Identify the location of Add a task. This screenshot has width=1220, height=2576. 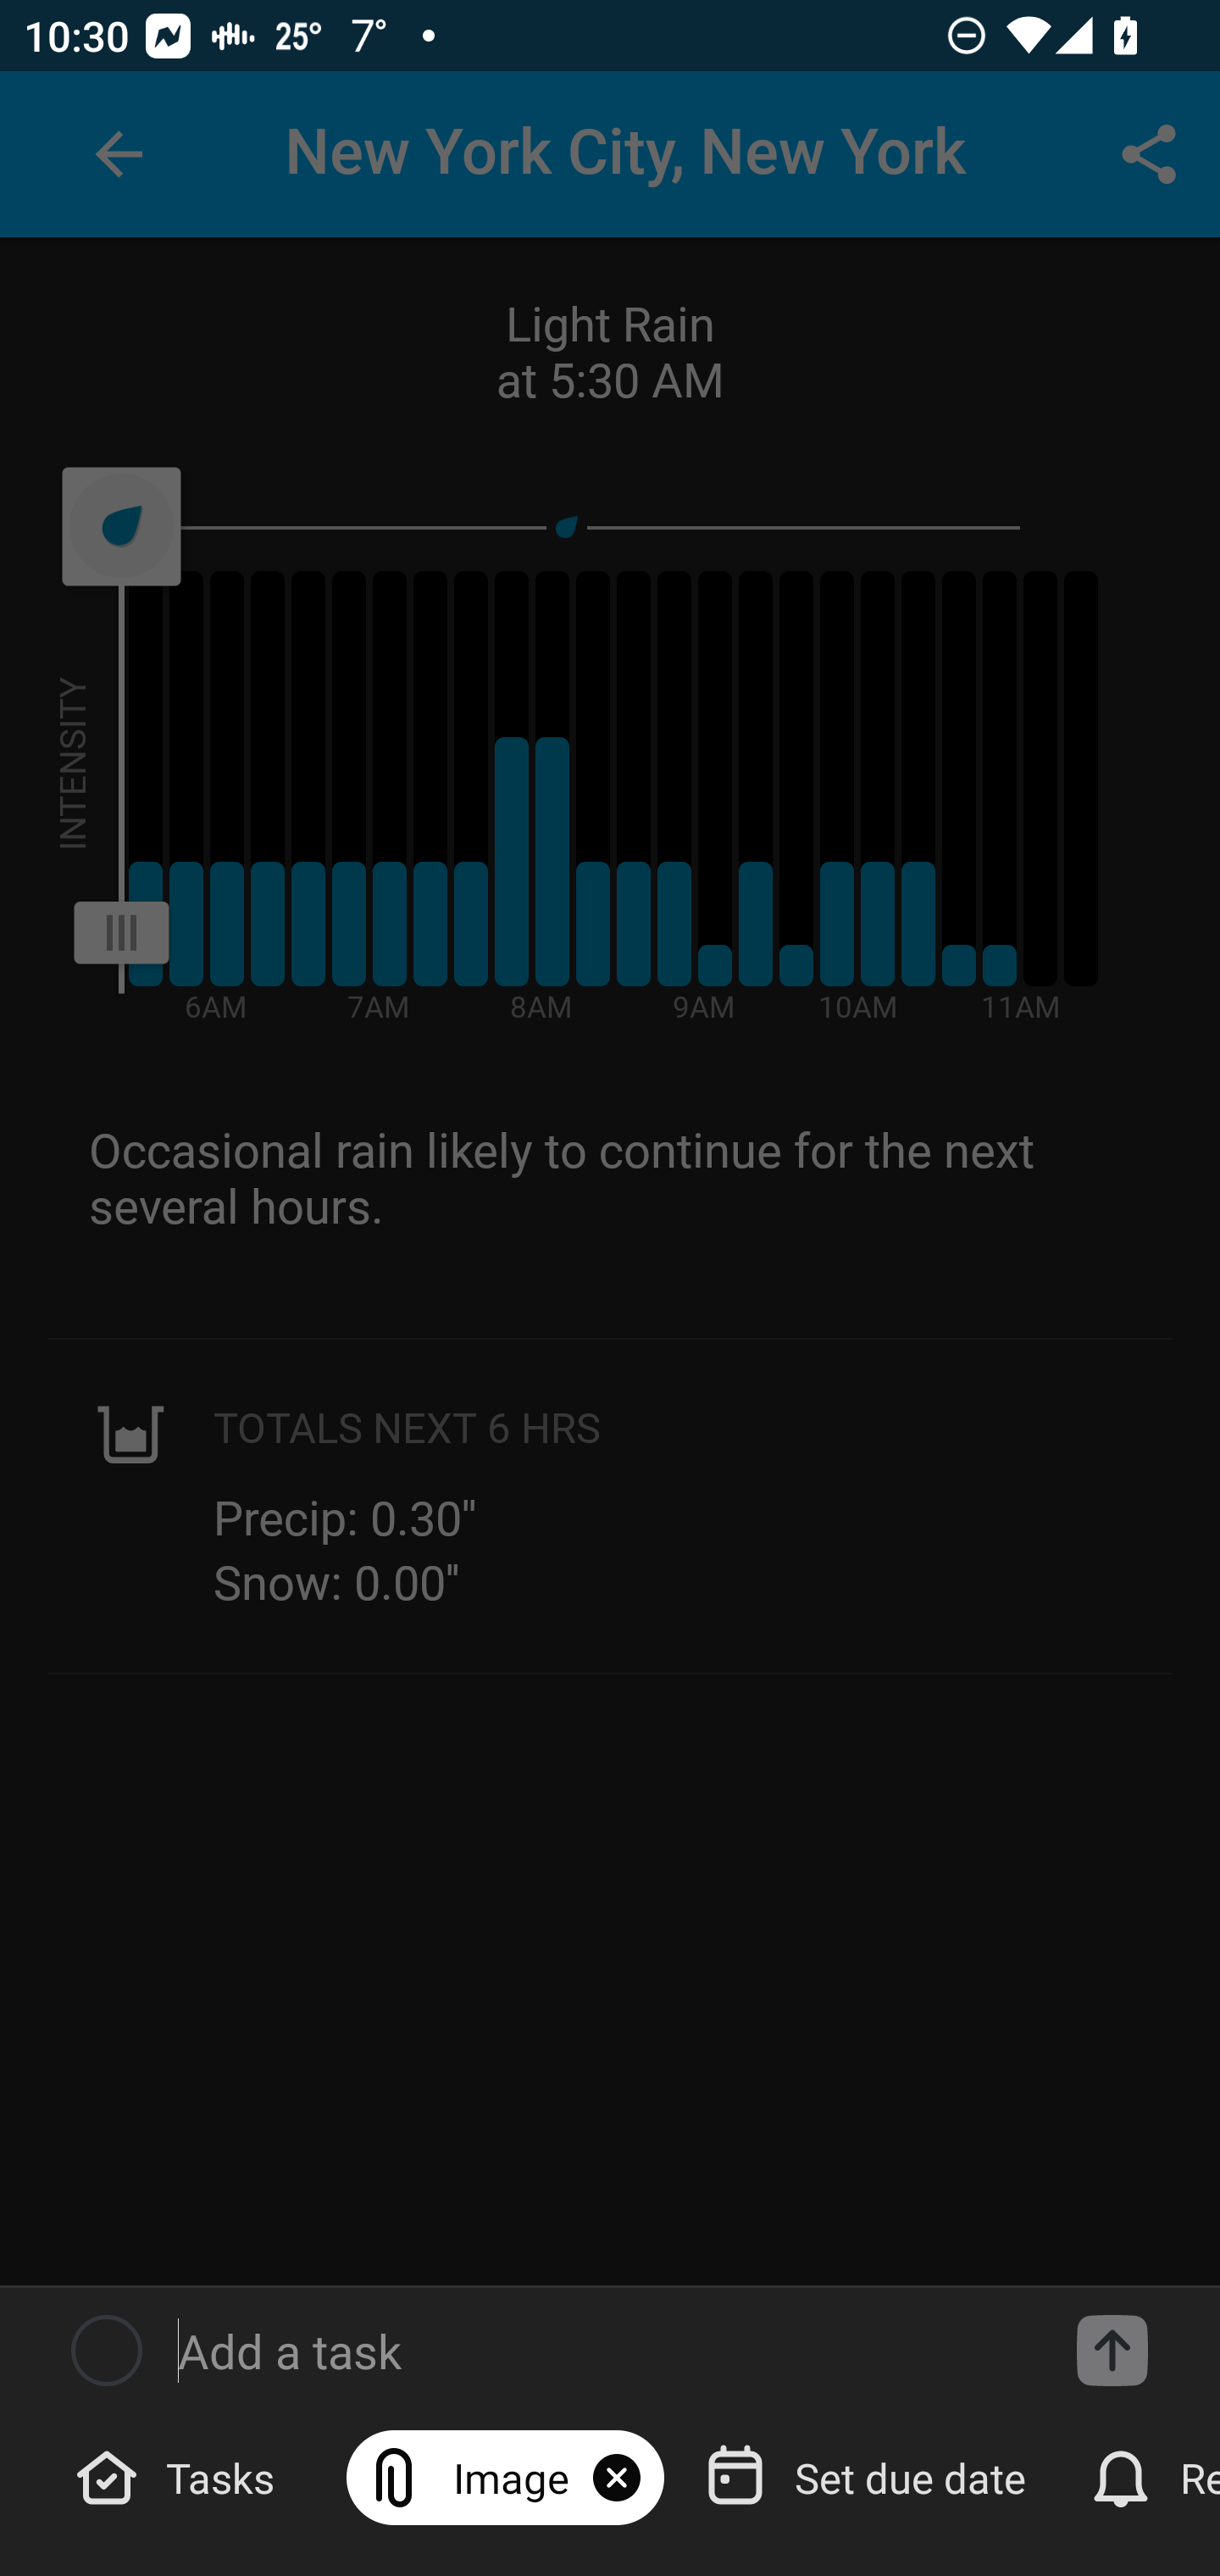
(1112, 2351).